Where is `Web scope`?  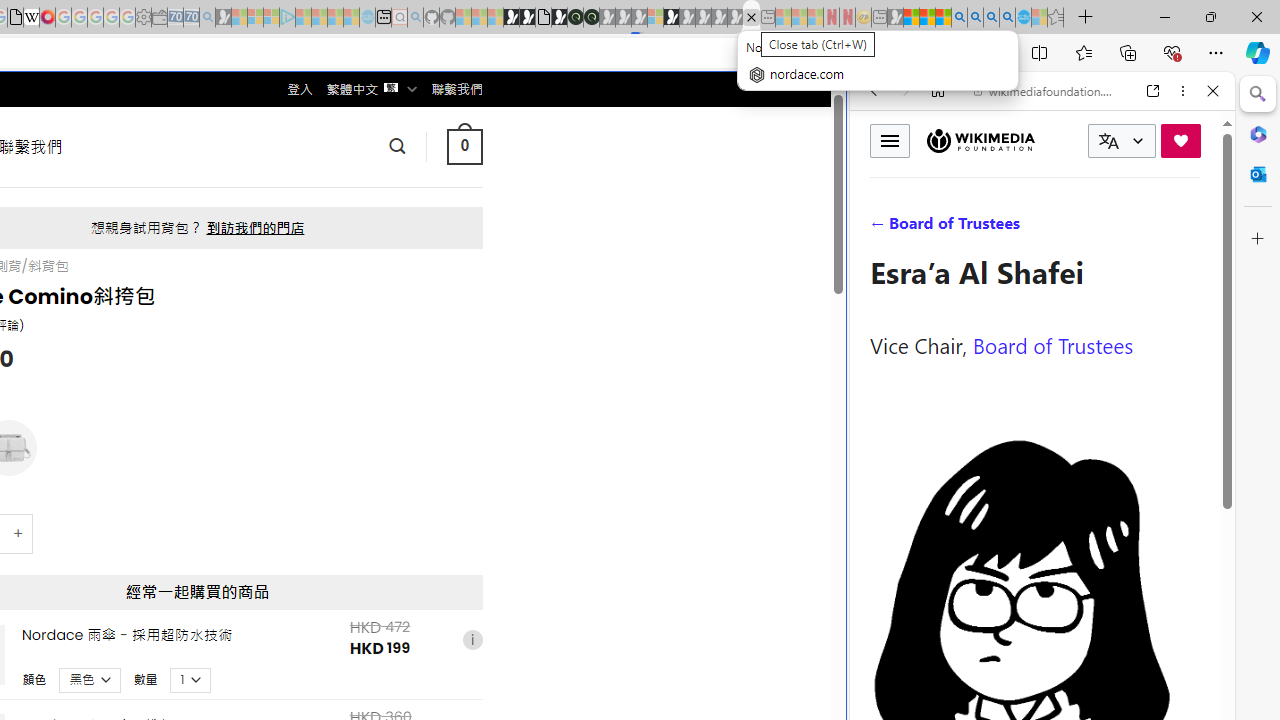 Web scope is located at coordinates (882, 180).